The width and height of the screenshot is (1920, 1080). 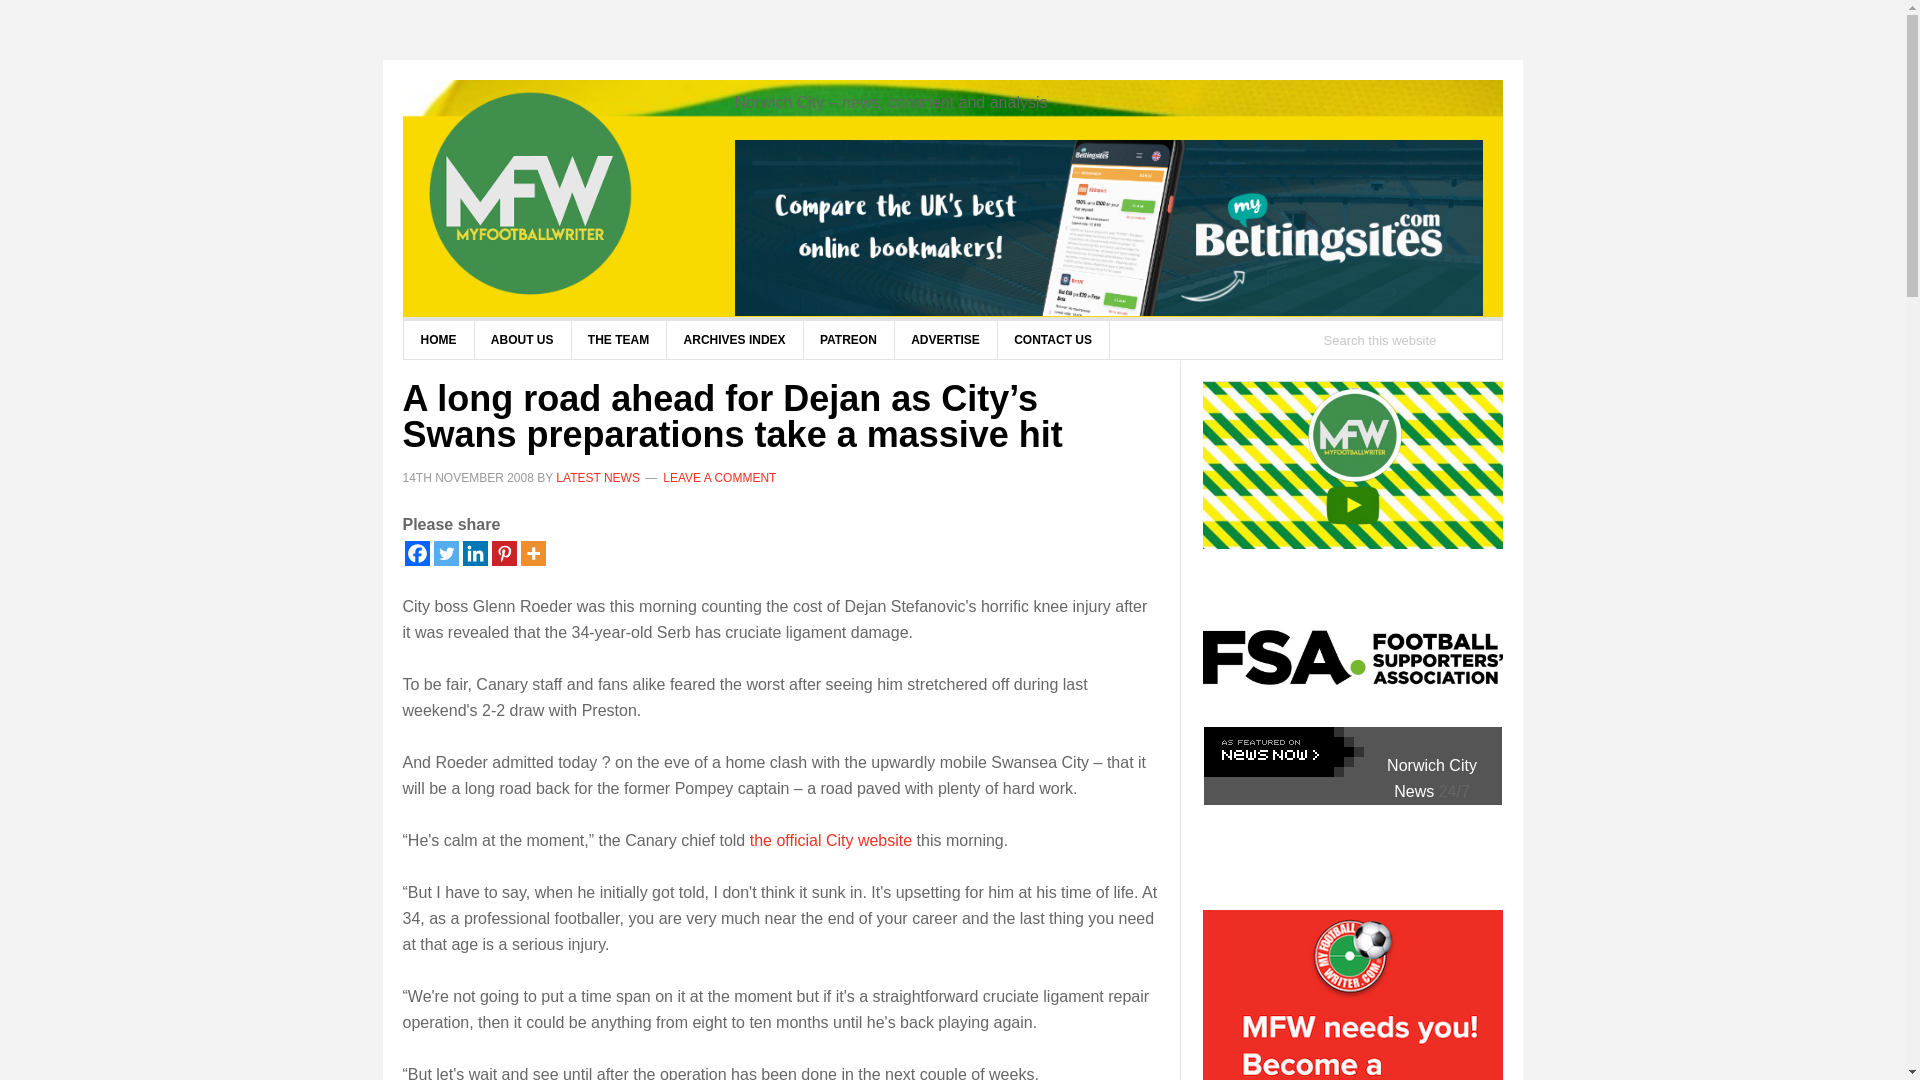 What do you see at coordinates (1431, 778) in the screenshot?
I see `Norwich City News` at bounding box center [1431, 778].